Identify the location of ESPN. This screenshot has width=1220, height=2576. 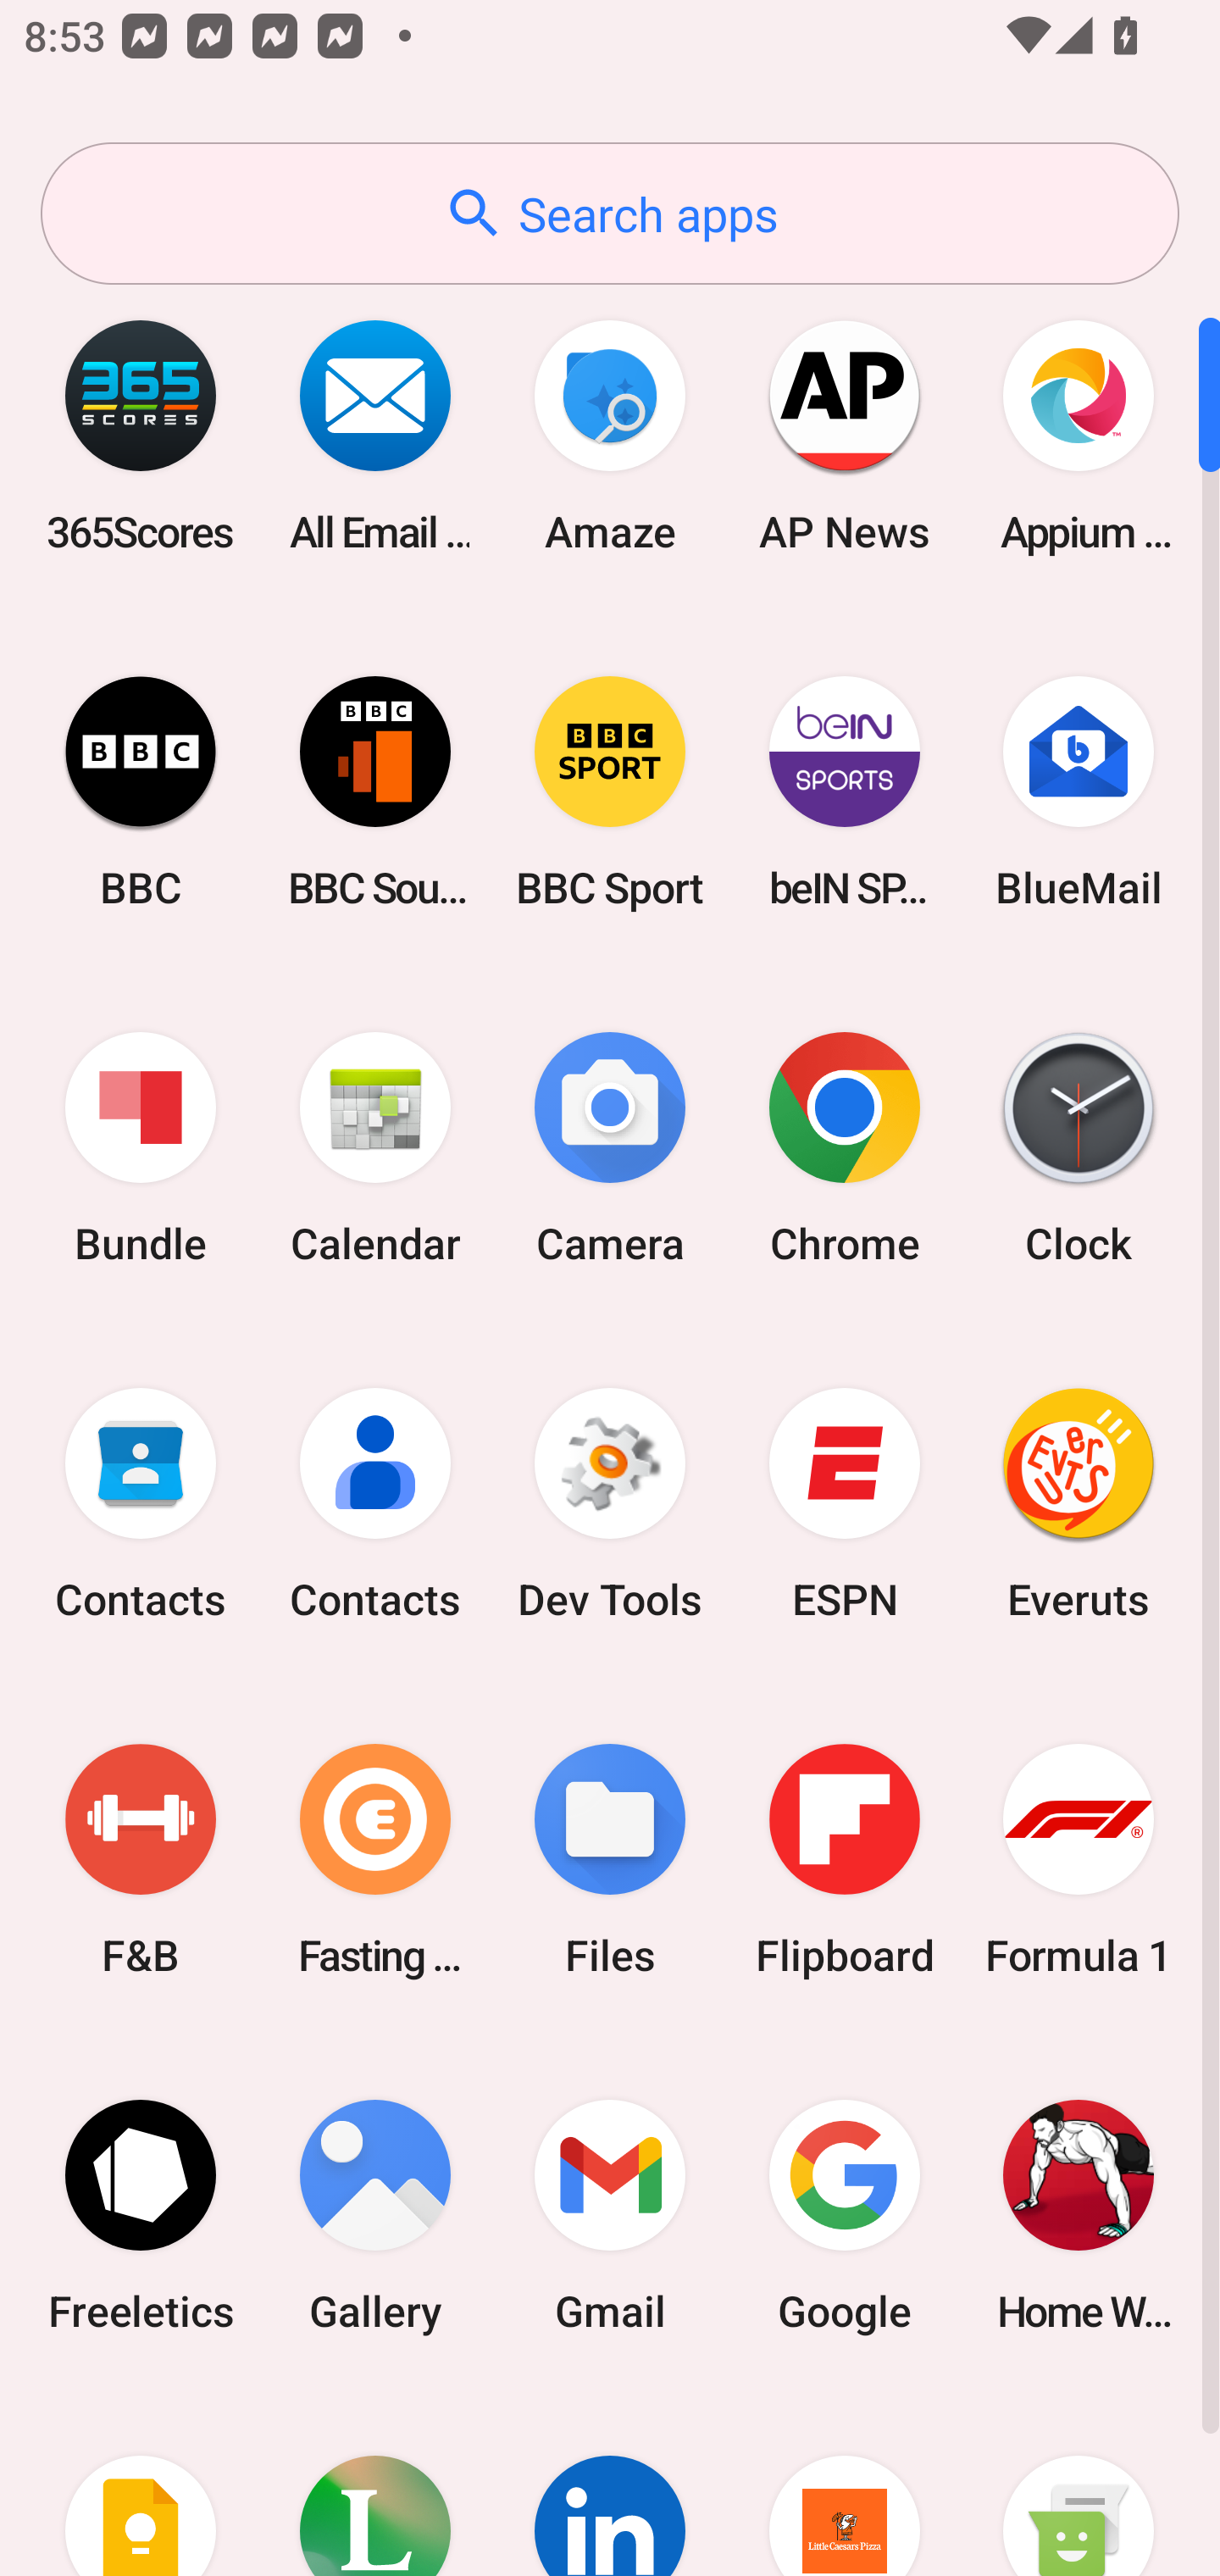
(844, 1504).